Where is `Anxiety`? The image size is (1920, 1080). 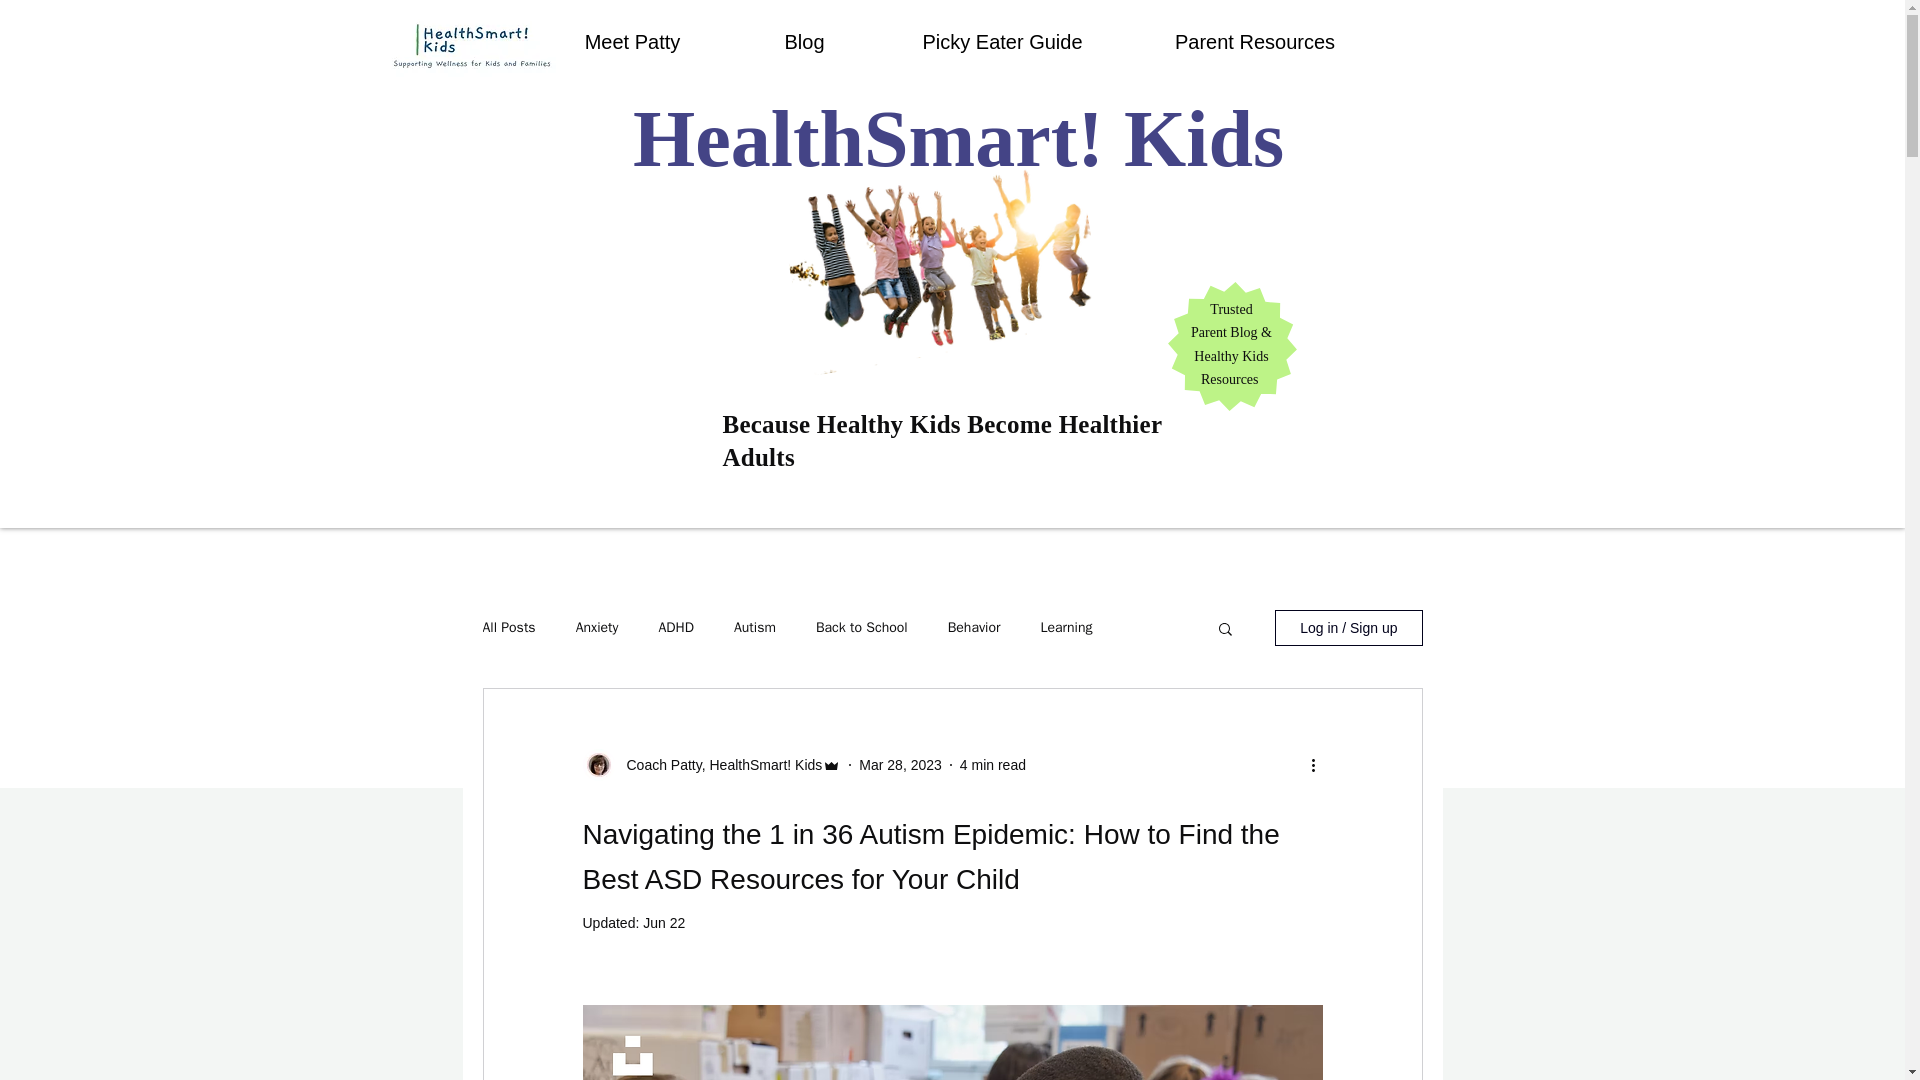 Anxiety is located at coordinates (597, 628).